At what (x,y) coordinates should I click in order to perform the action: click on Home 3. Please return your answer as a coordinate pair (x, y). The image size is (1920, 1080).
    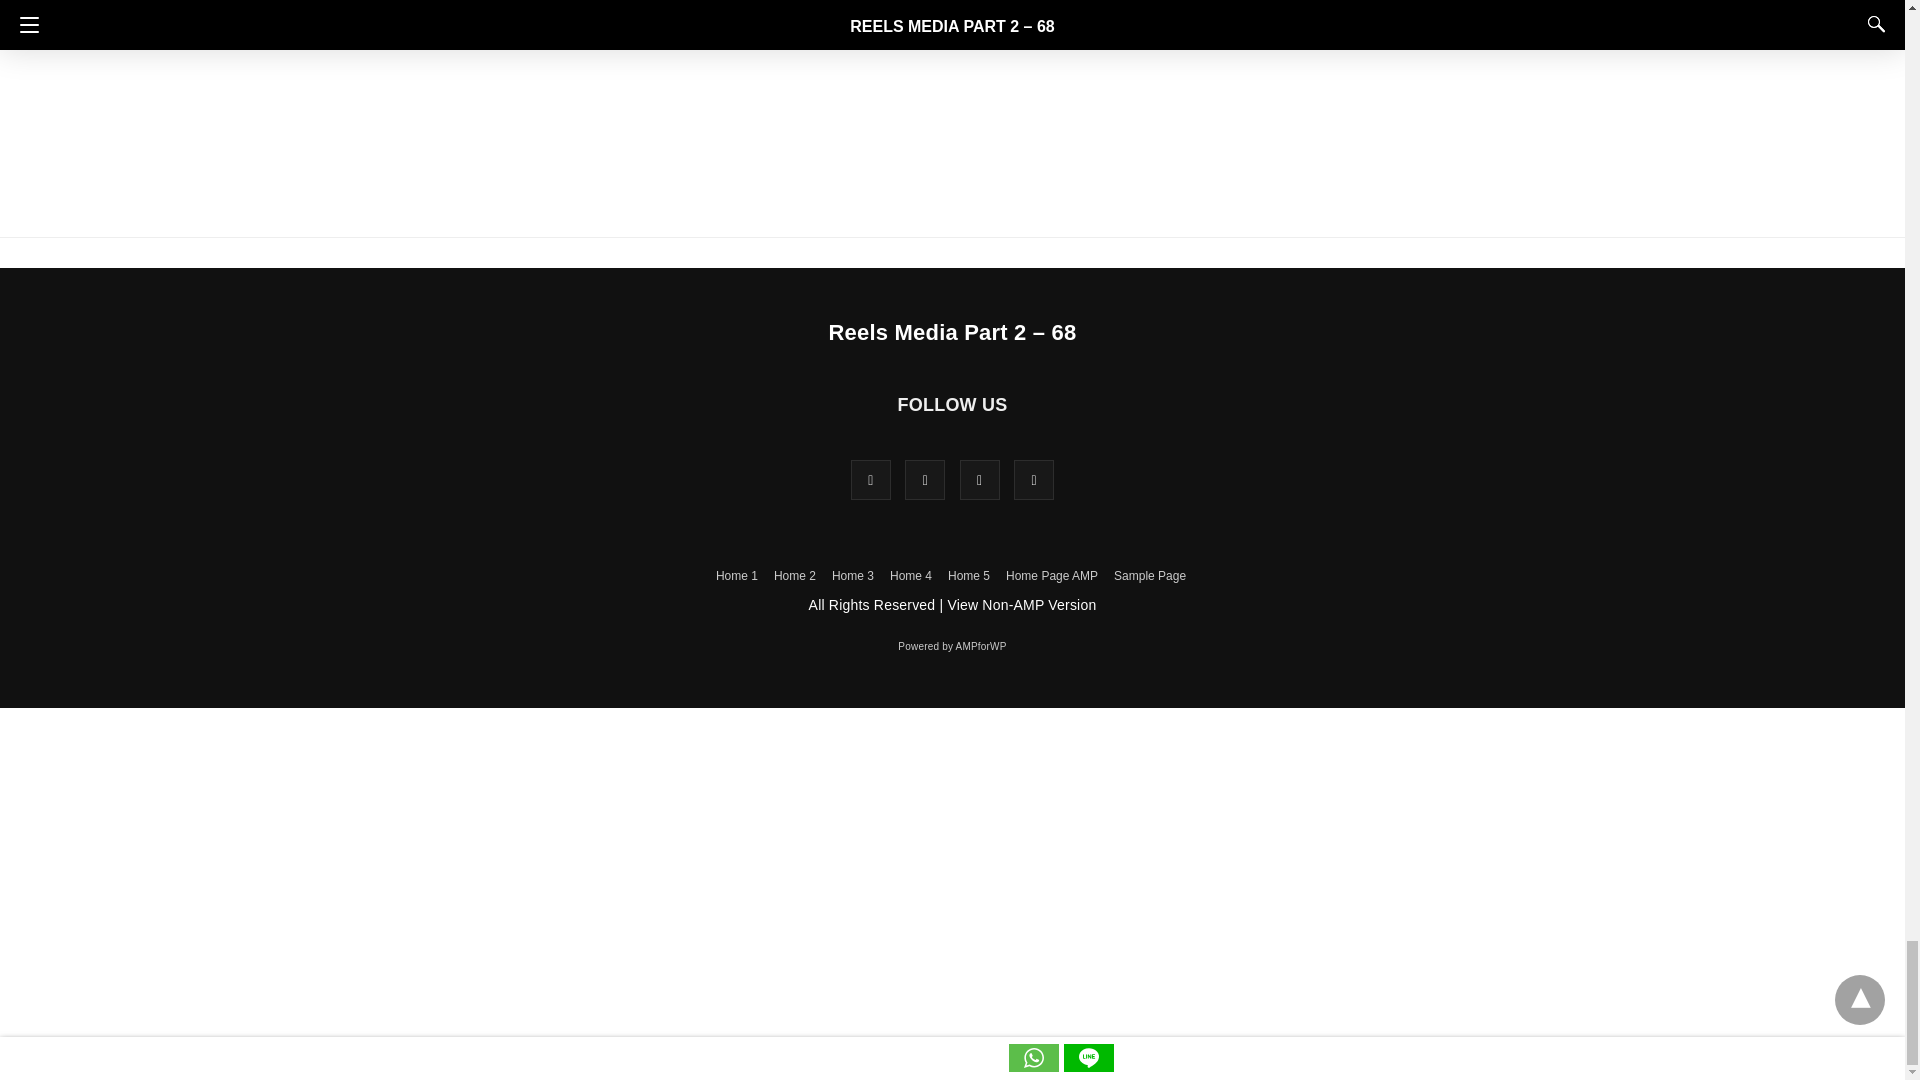
    Looking at the image, I should click on (852, 576).